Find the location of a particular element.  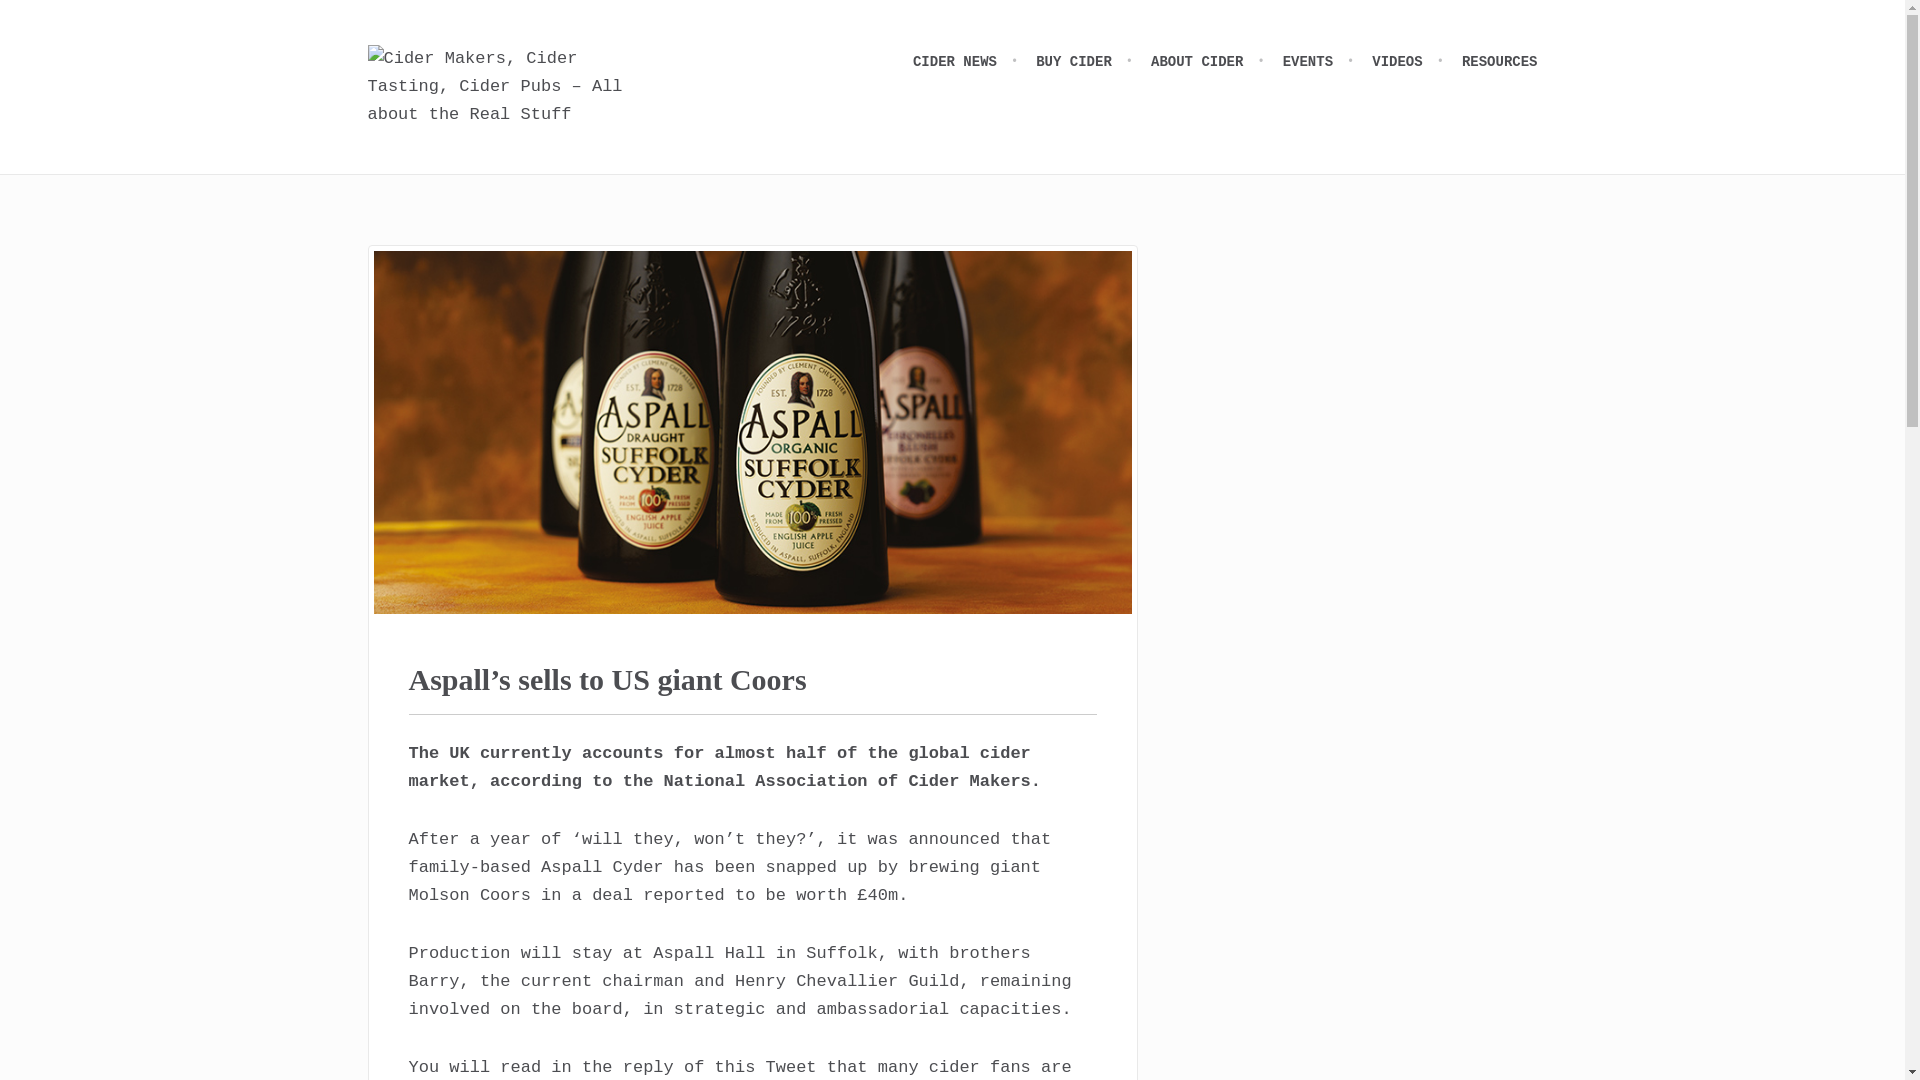

ABOUT CIDER is located at coordinates (1211, 62).